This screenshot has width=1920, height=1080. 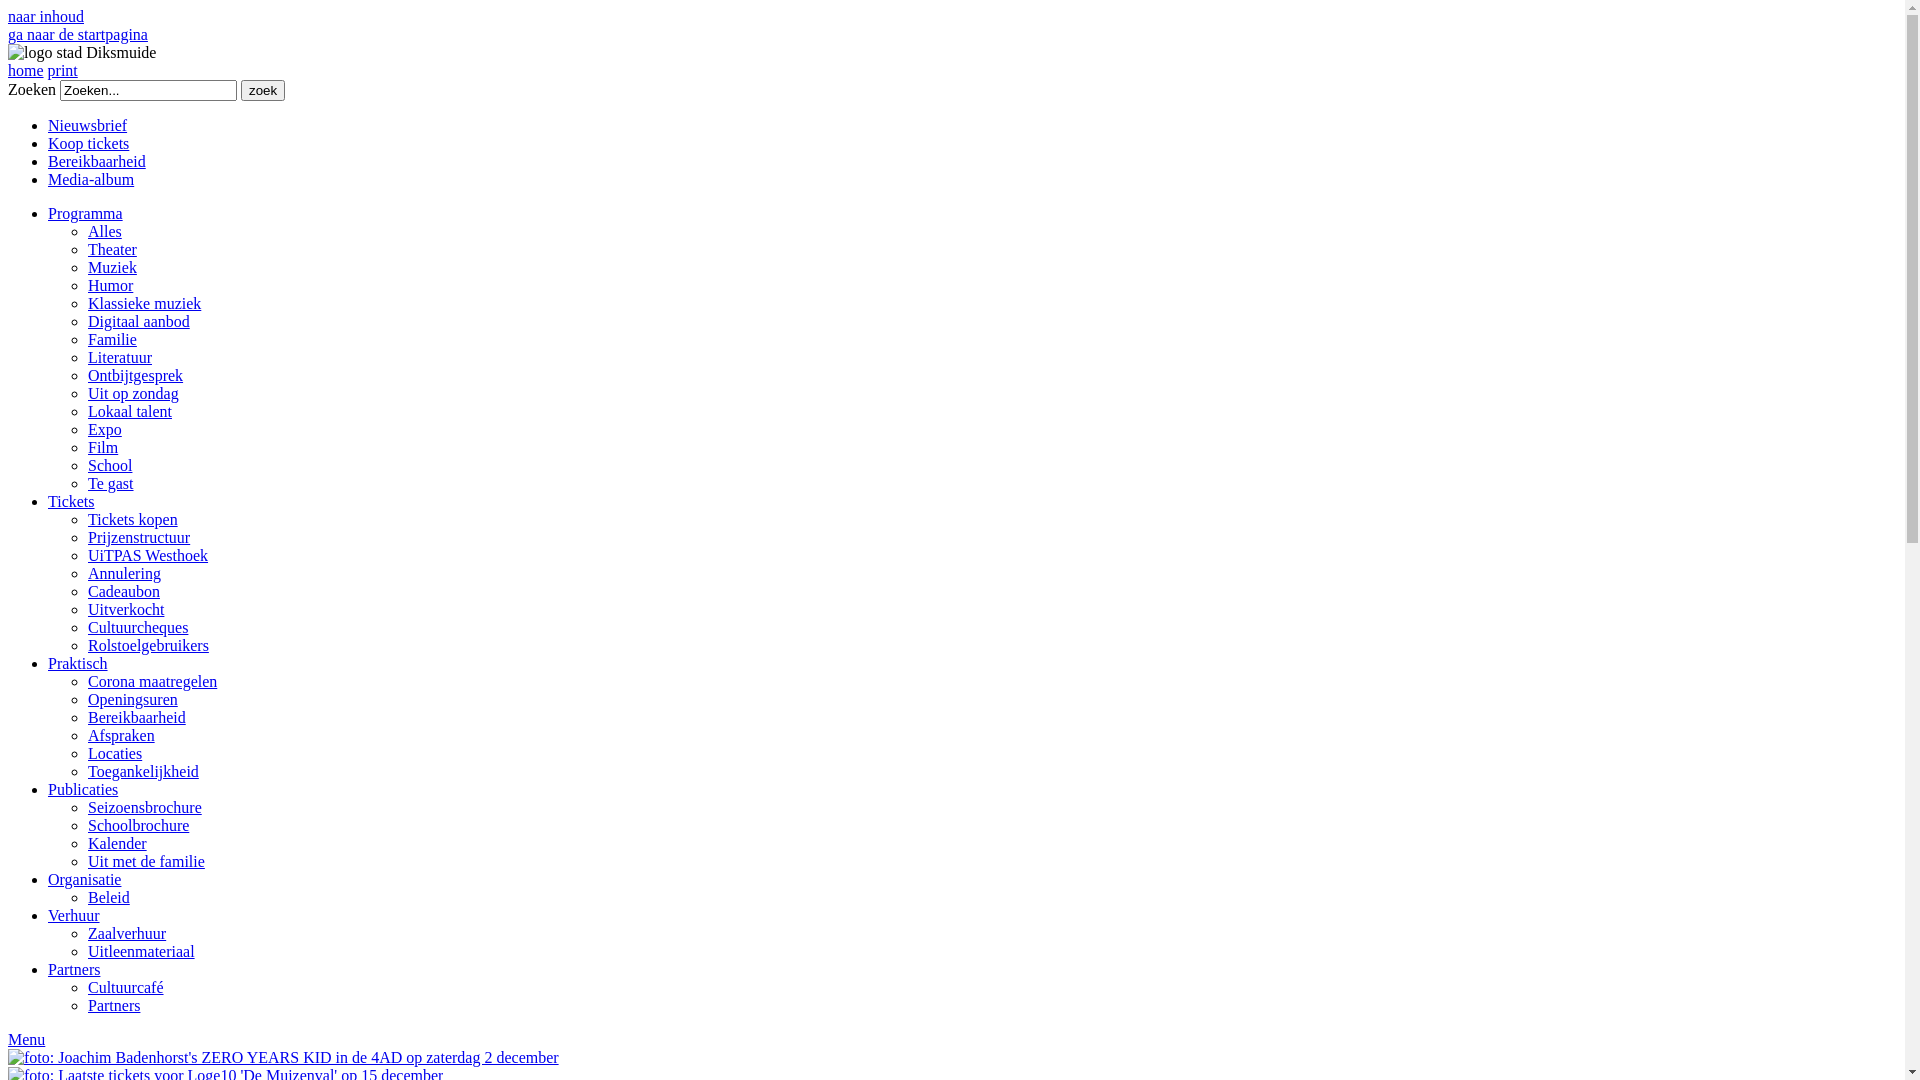 What do you see at coordinates (85, 214) in the screenshot?
I see `Programma` at bounding box center [85, 214].